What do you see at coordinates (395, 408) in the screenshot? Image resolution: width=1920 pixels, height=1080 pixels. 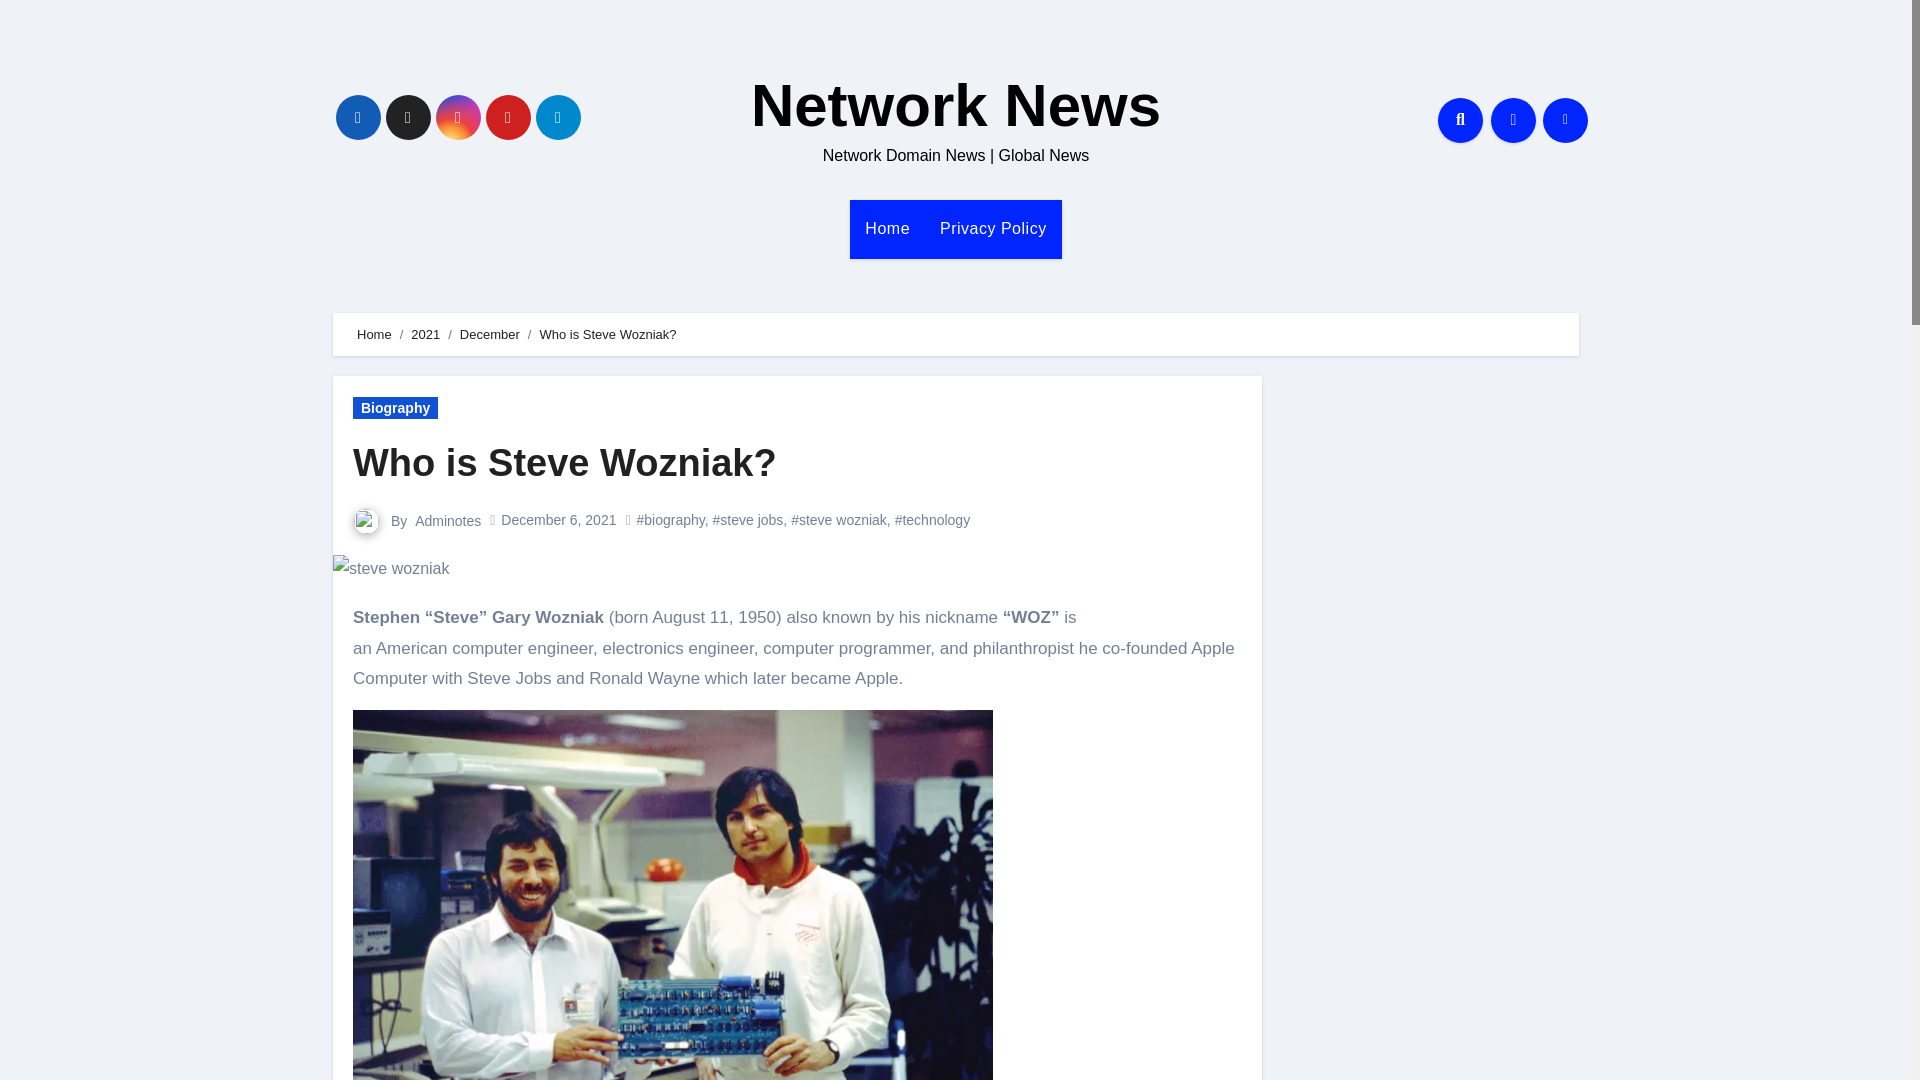 I see `Biography` at bounding box center [395, 408].